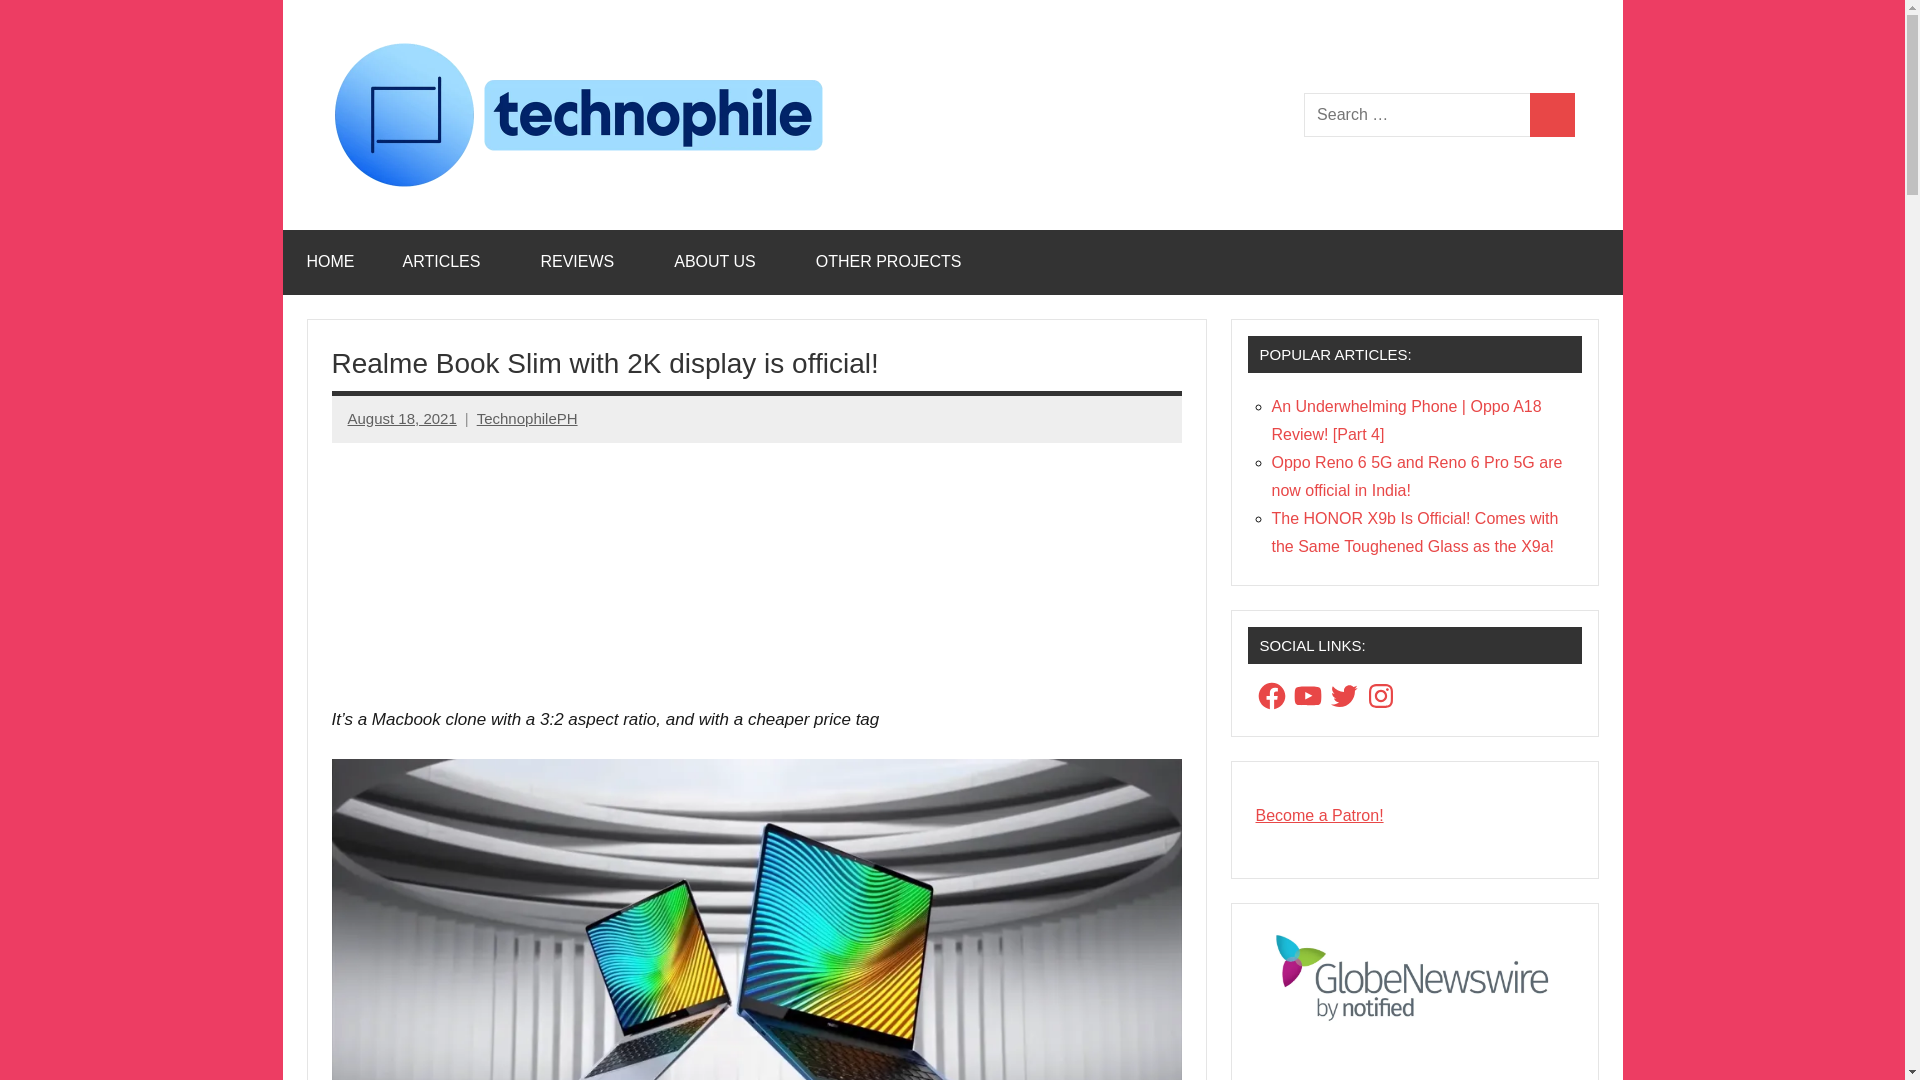 Image resolution: width=1920 pixels, height=1080 pixels. Describe the element at coordinates (757, 558) in the screenshot. I see `Advertisement` at that location.